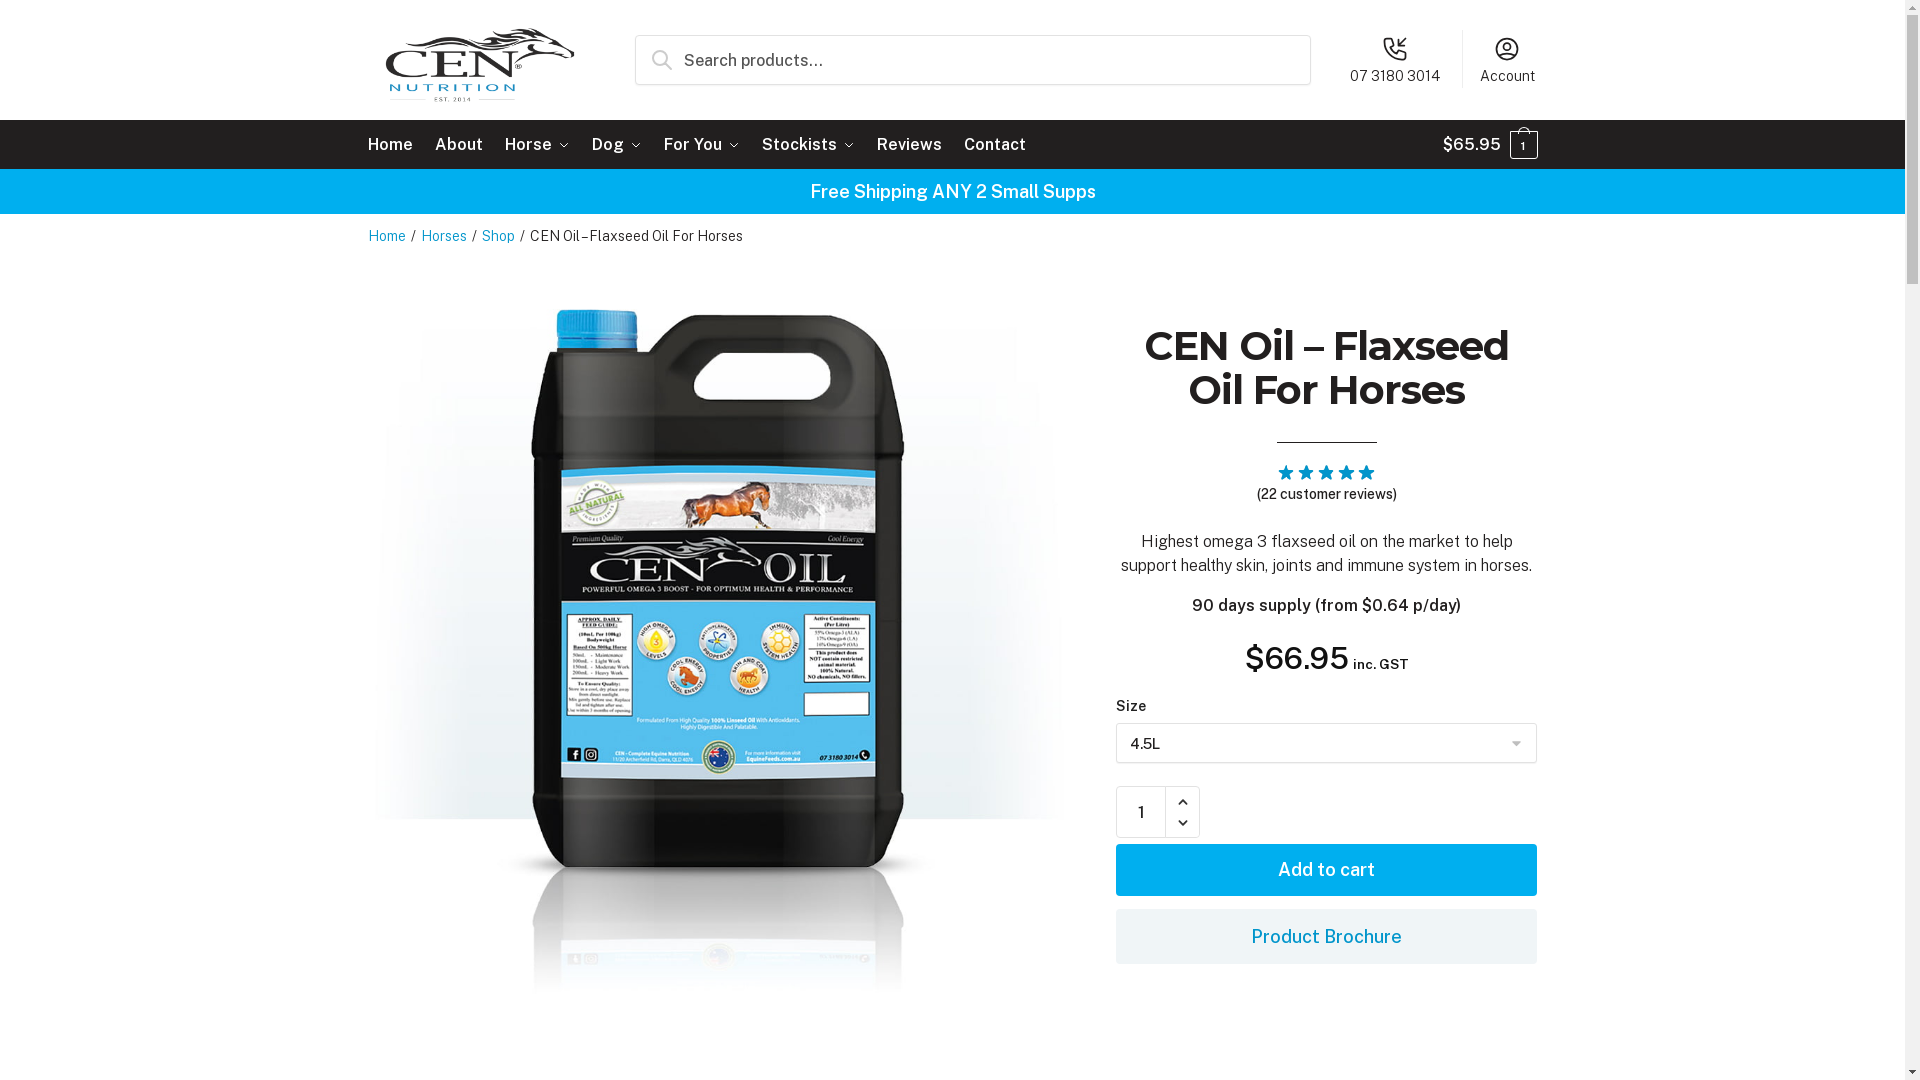 The width and height of the screenshot is (1920, 1080). What do you see at coordinates (670, 50) in the screenshot?
I see `Search` at bounding box center [670, 50].